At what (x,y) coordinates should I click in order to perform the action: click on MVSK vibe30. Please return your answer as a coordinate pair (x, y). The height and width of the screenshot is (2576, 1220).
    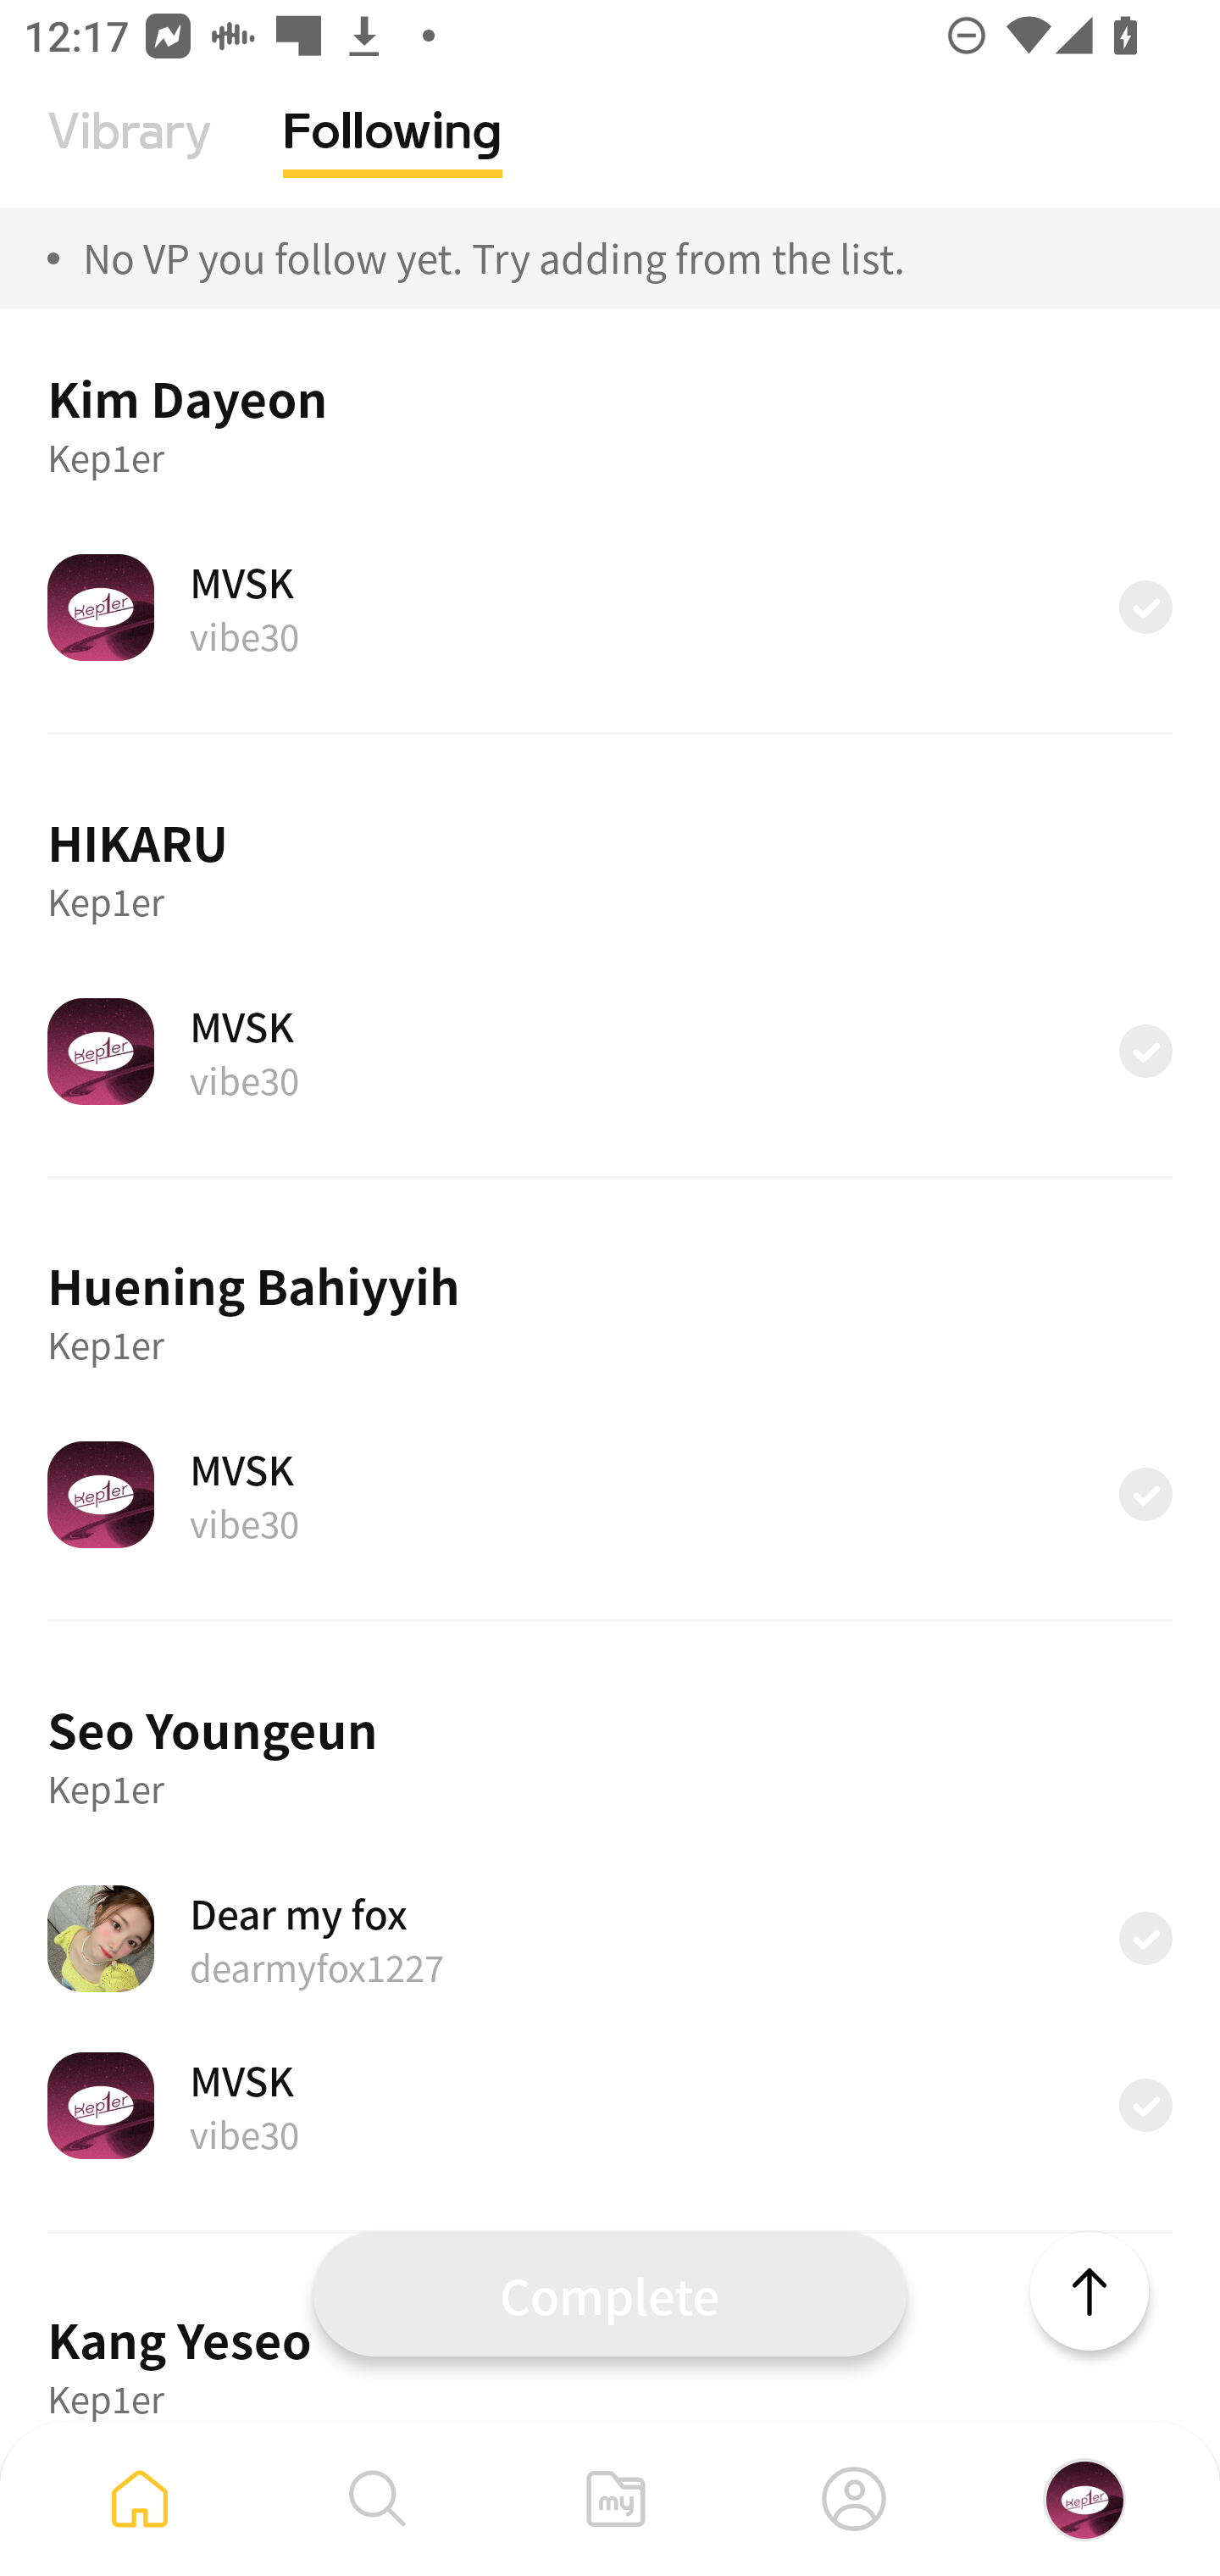
    Looking at the image, I should click on (610, 608).